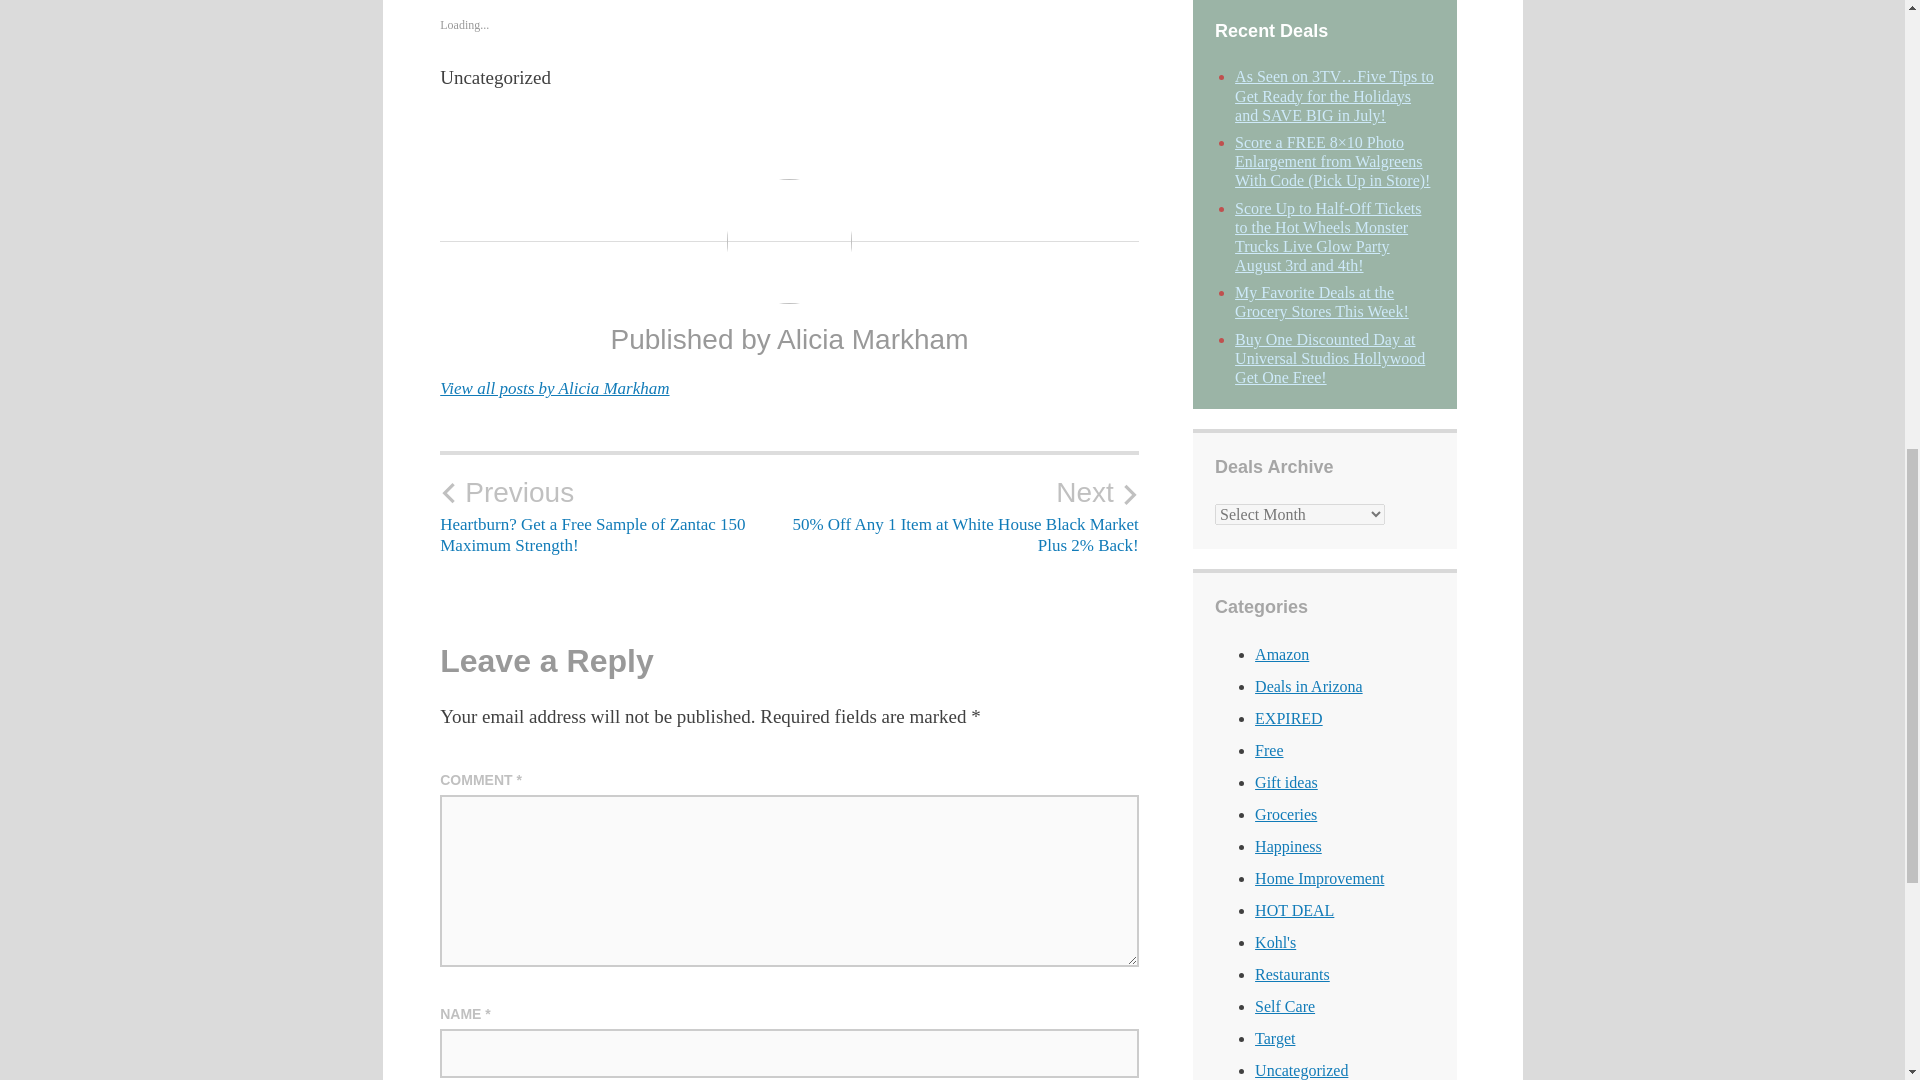 This screenshot has width=1920, height=1080. I want to click on Home Improvement, so click(1320, 878).